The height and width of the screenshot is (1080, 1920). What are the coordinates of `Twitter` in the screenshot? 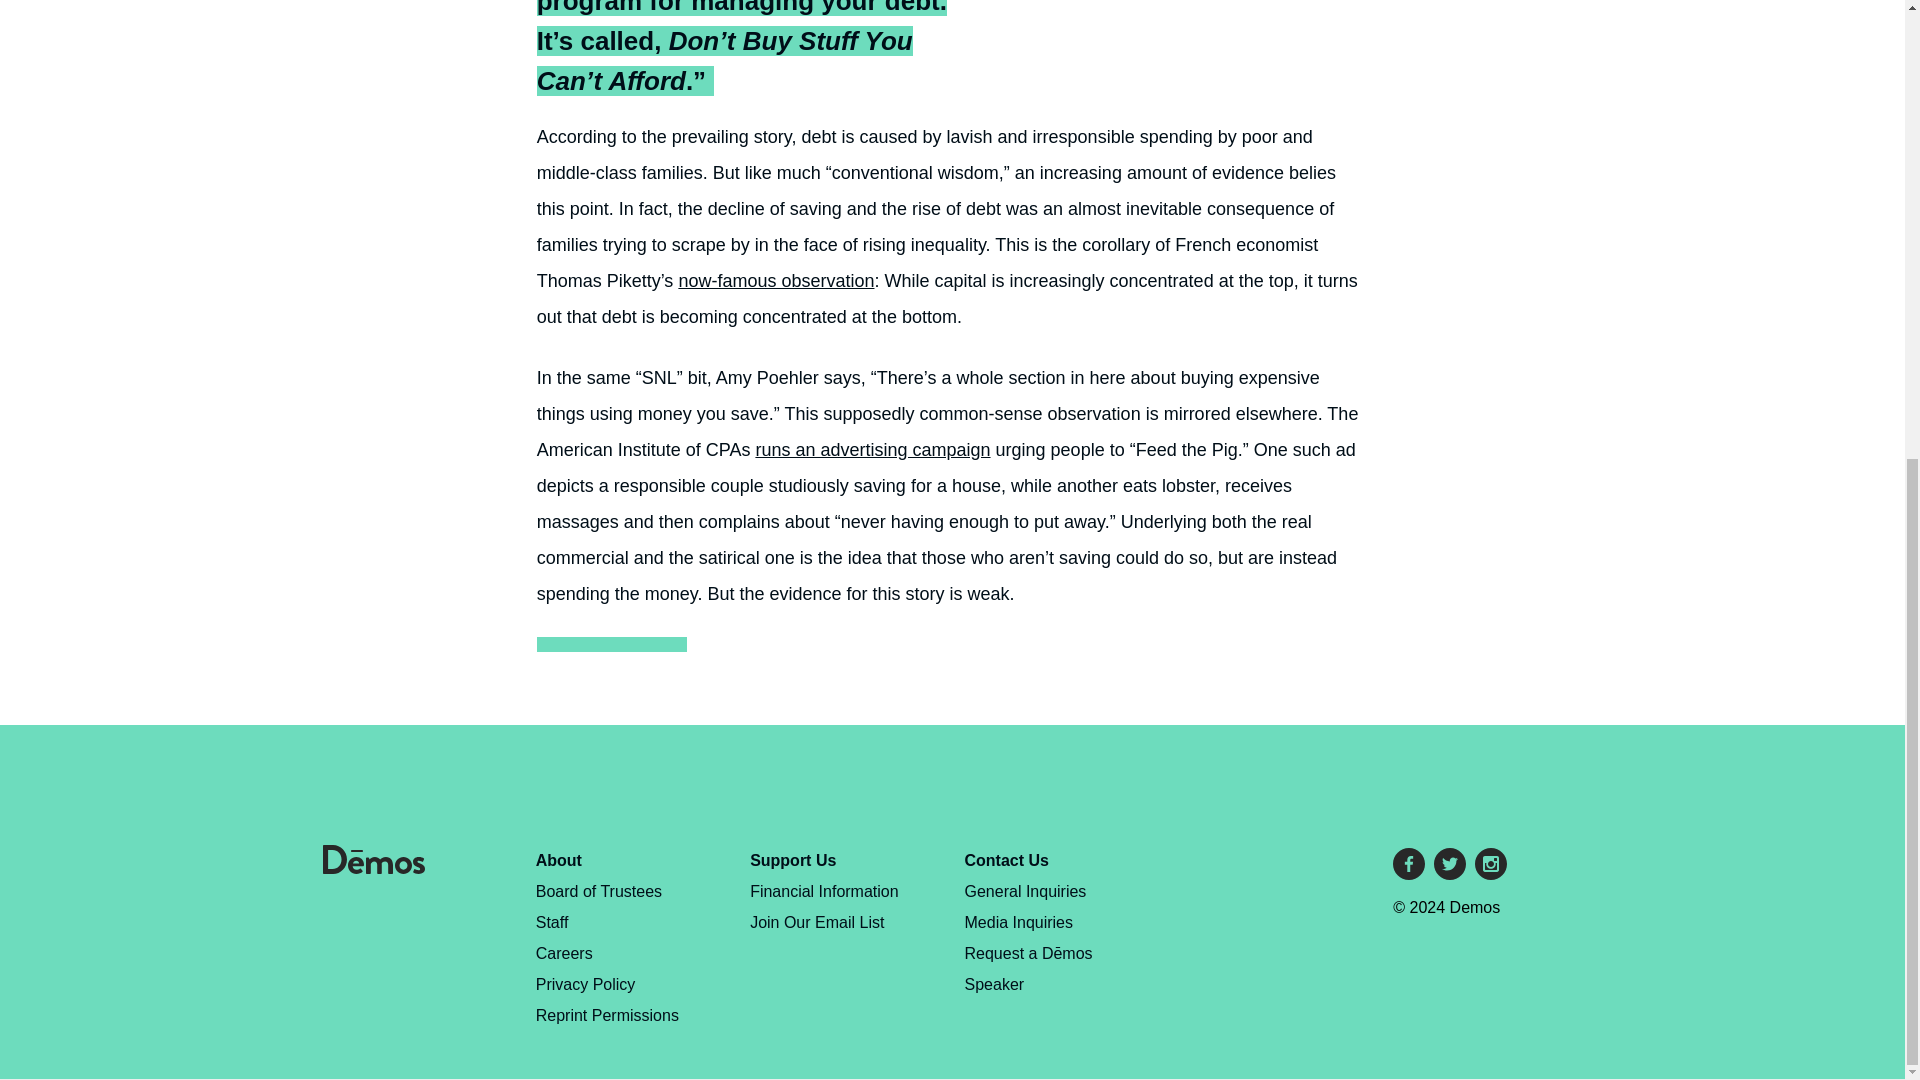 It's located at (1450, 864).